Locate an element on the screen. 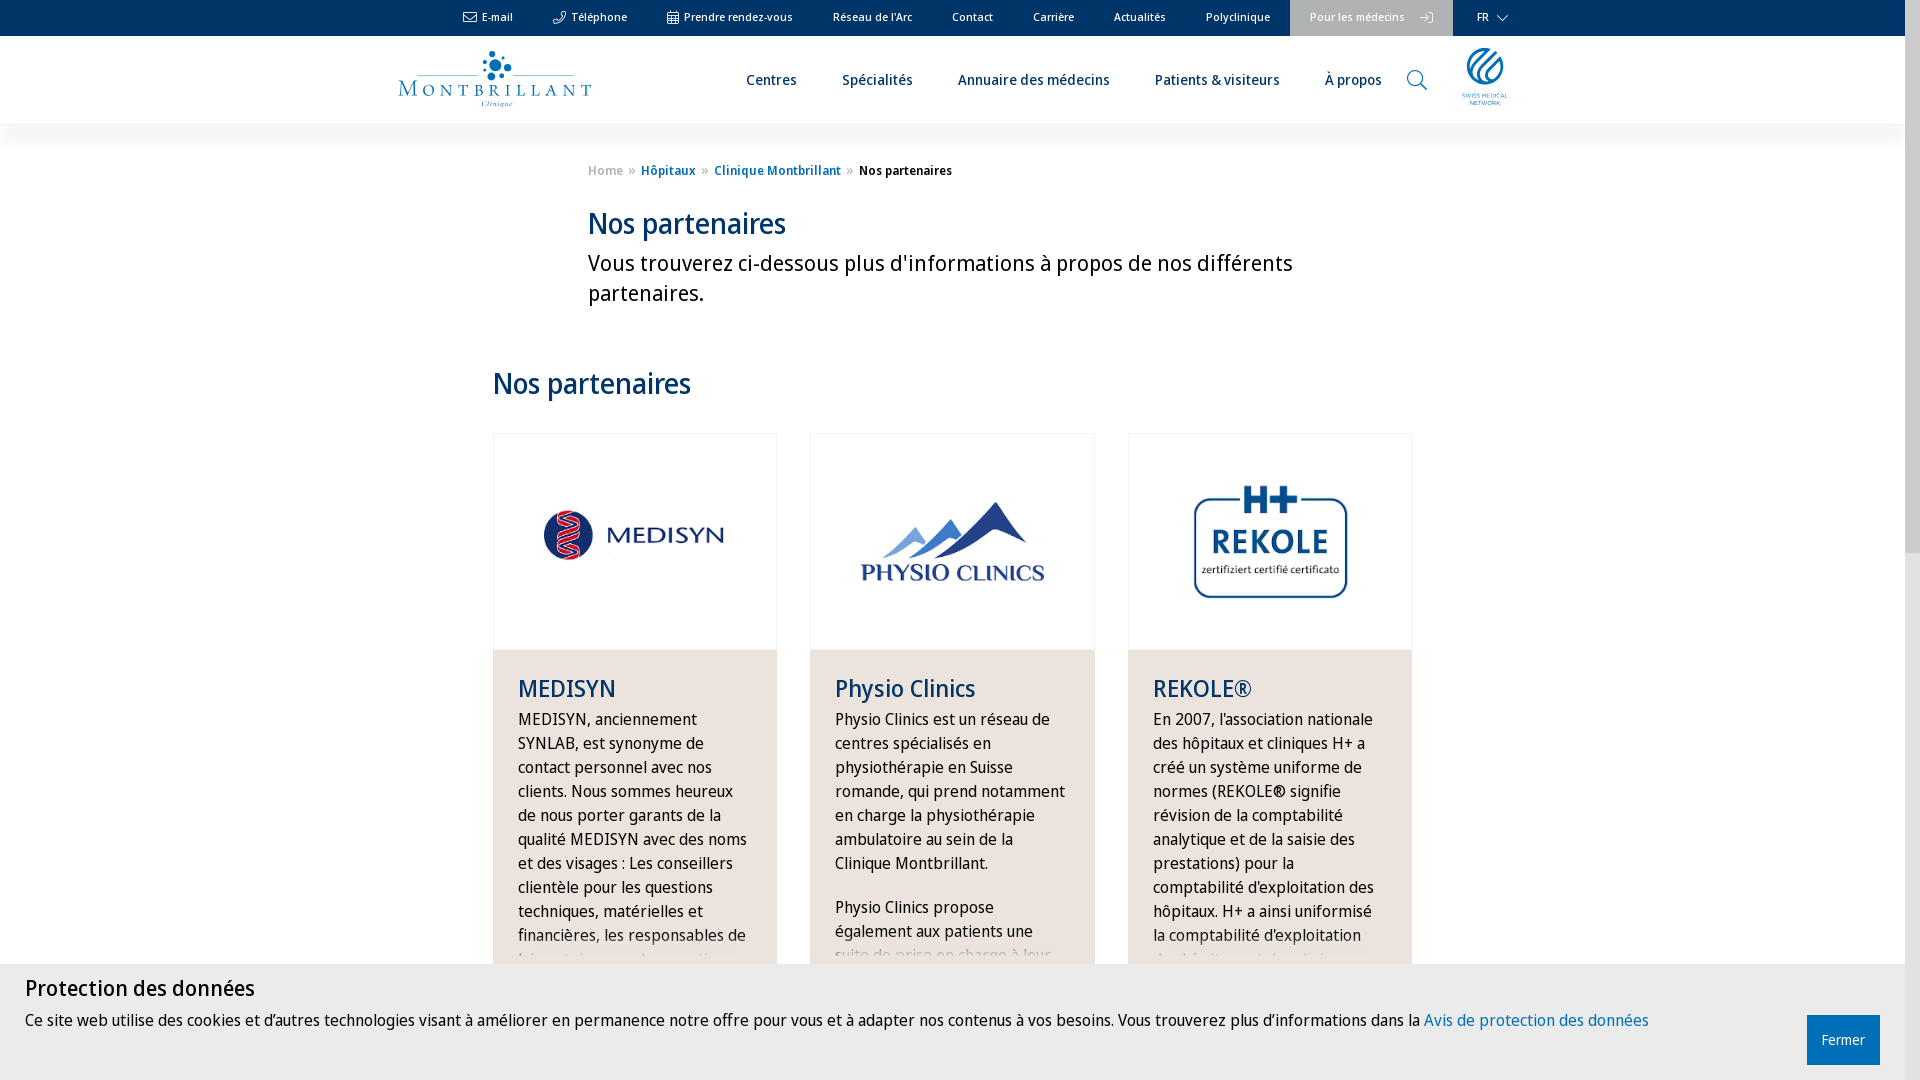  Home is located at coordinates (606, 170).